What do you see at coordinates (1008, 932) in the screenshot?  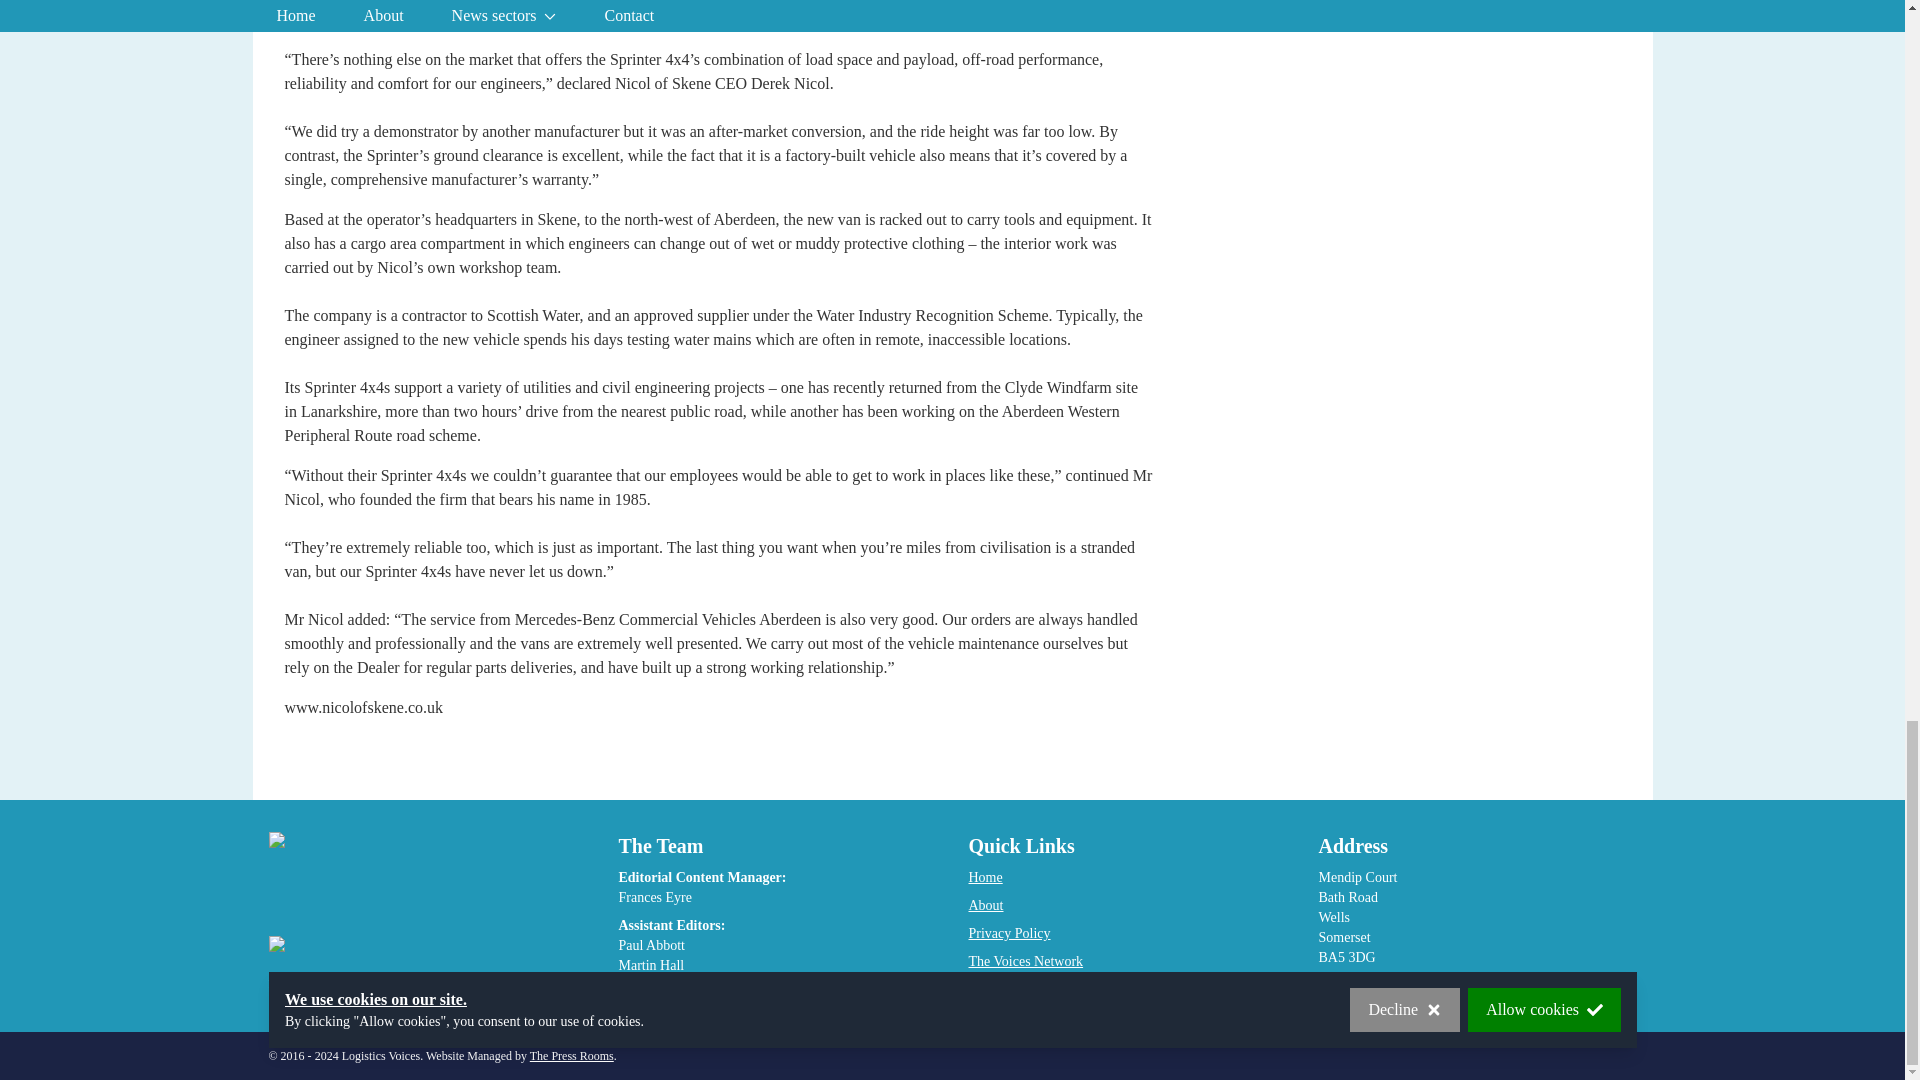 I see `Privacy Policy` at bounding box center [1008, 932].